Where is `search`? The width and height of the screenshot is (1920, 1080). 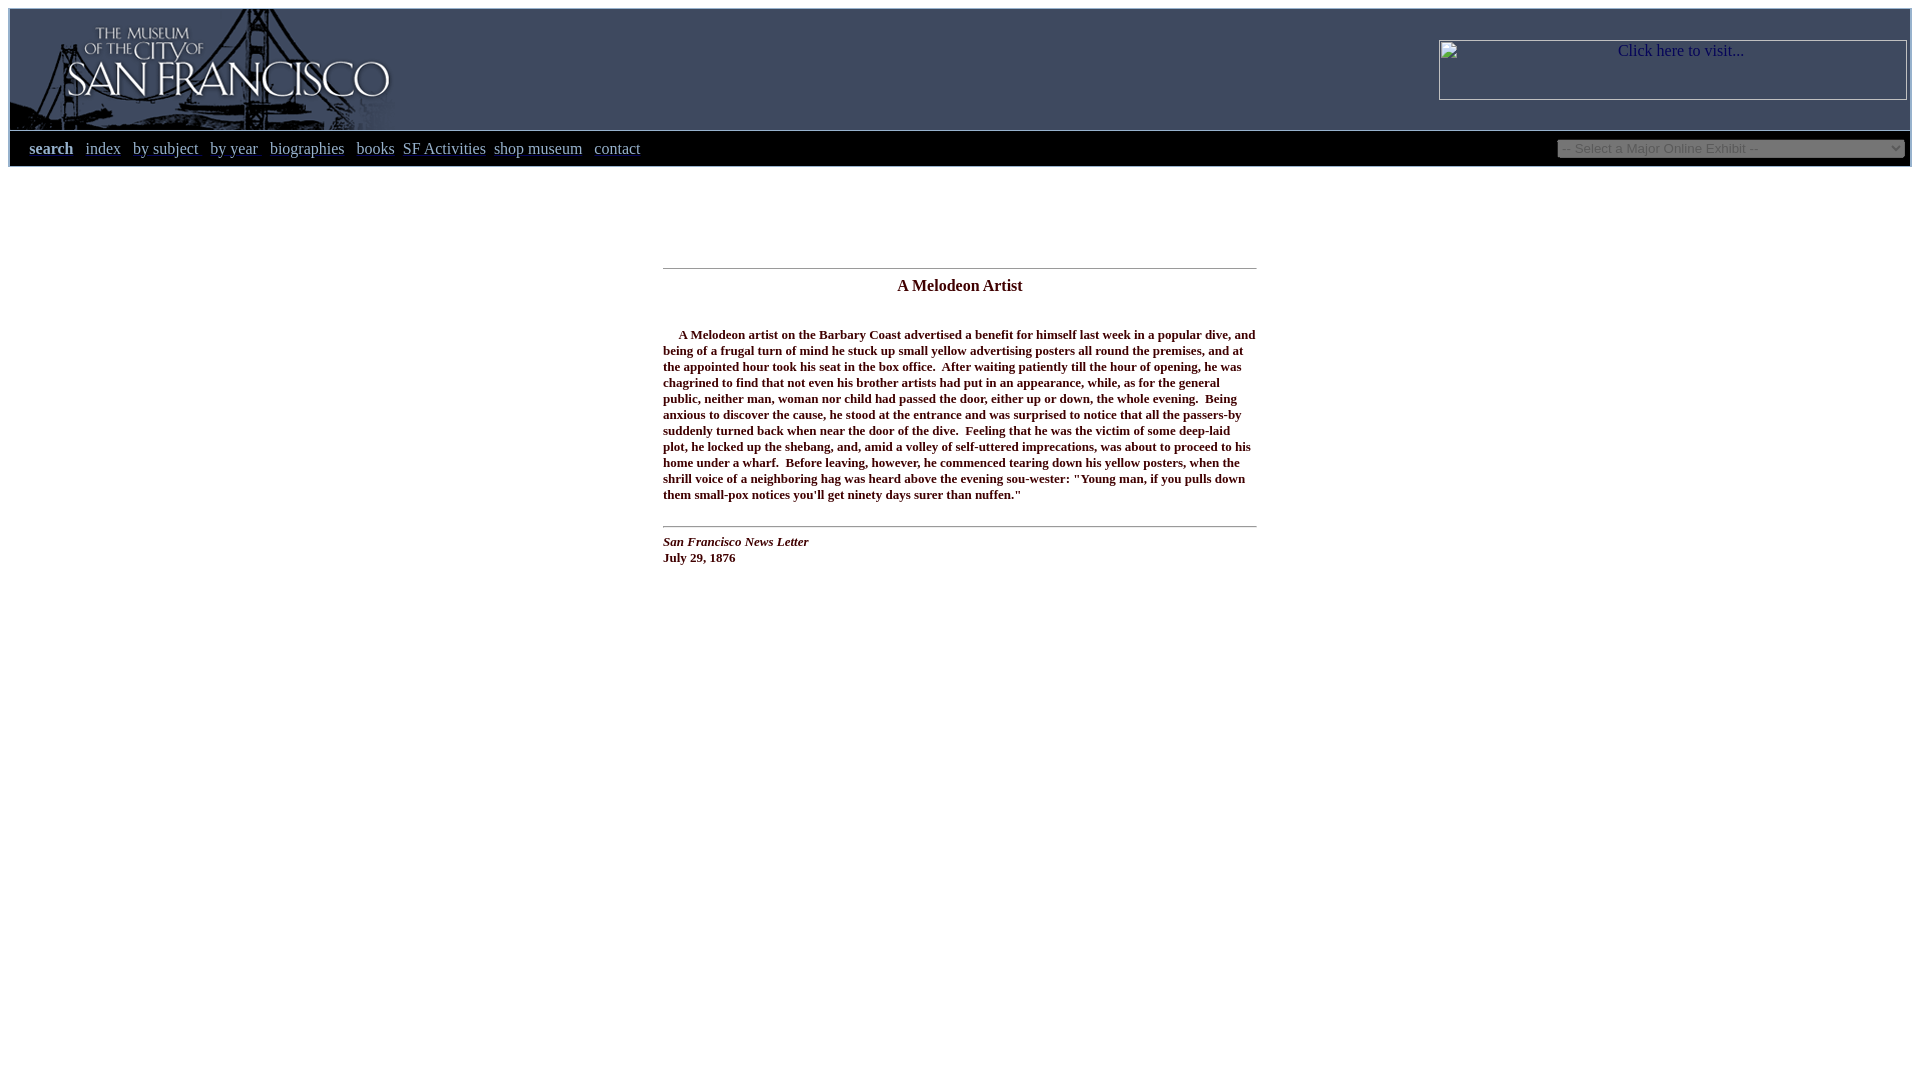
search is located at coordinates (50, 148).